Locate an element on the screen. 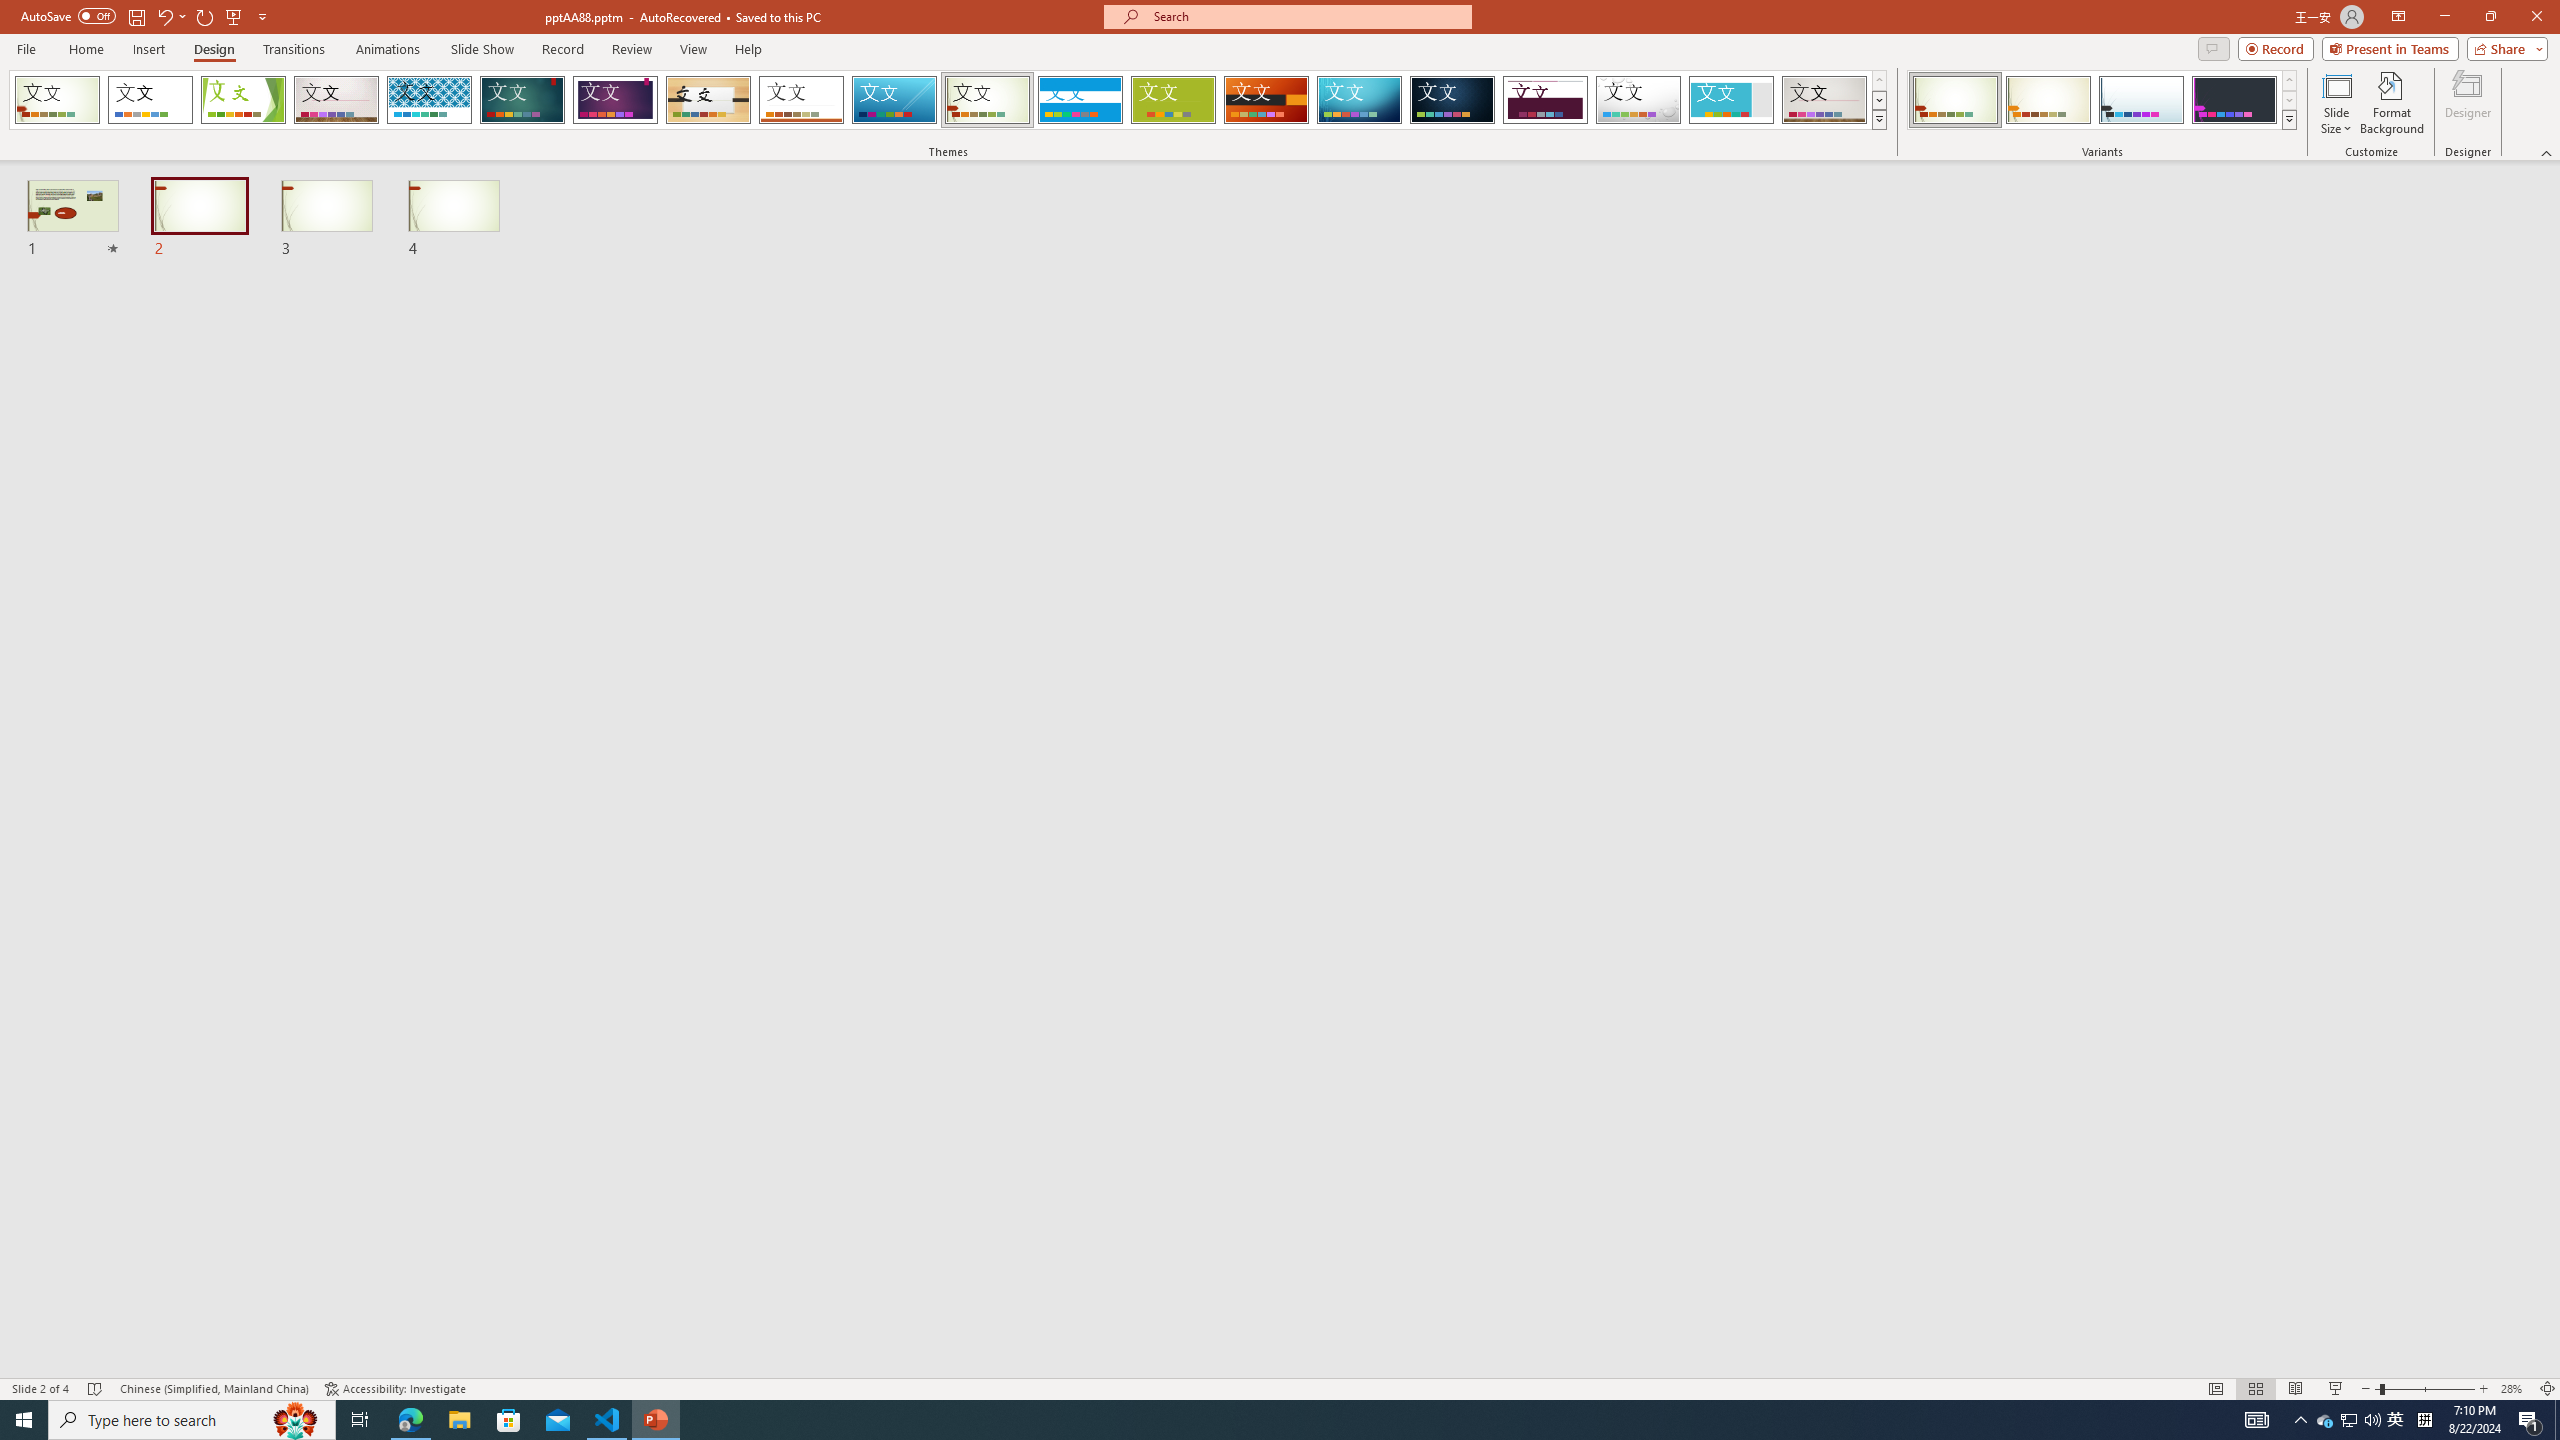  Damask Loading Preview... is located at coordinates (1452, 100).